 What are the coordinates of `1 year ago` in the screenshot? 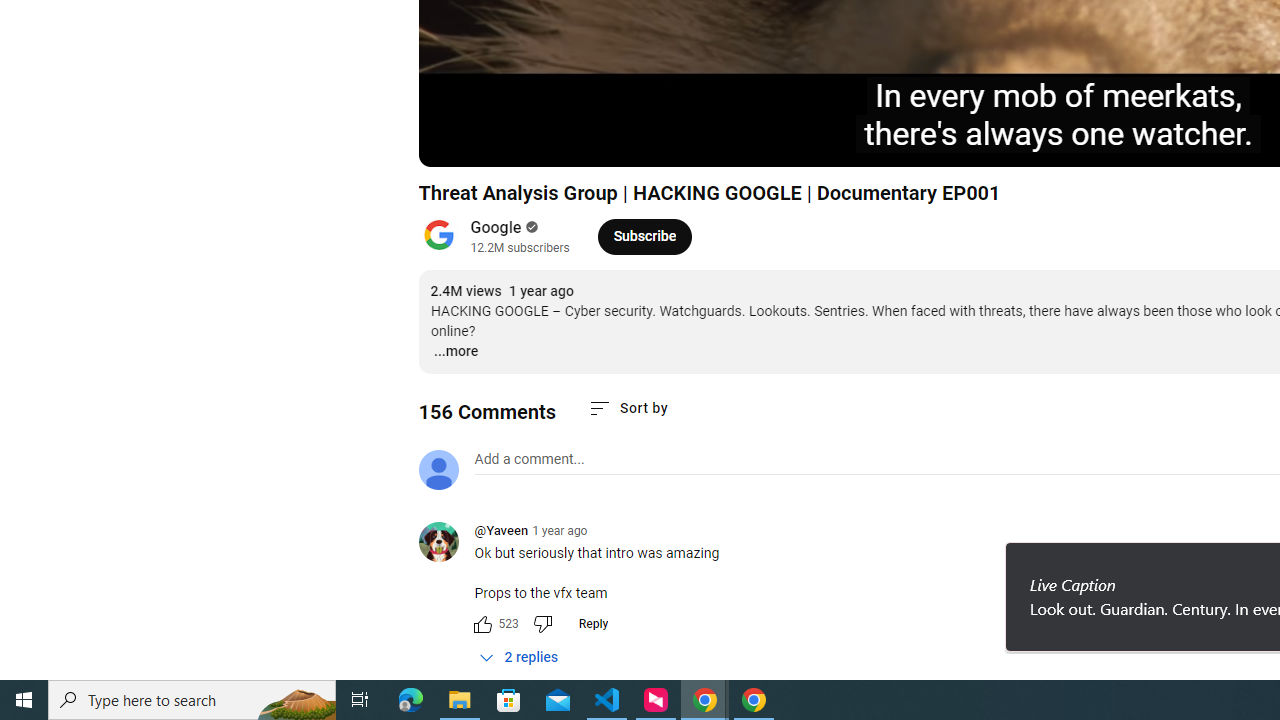 It's located at (560, 531).